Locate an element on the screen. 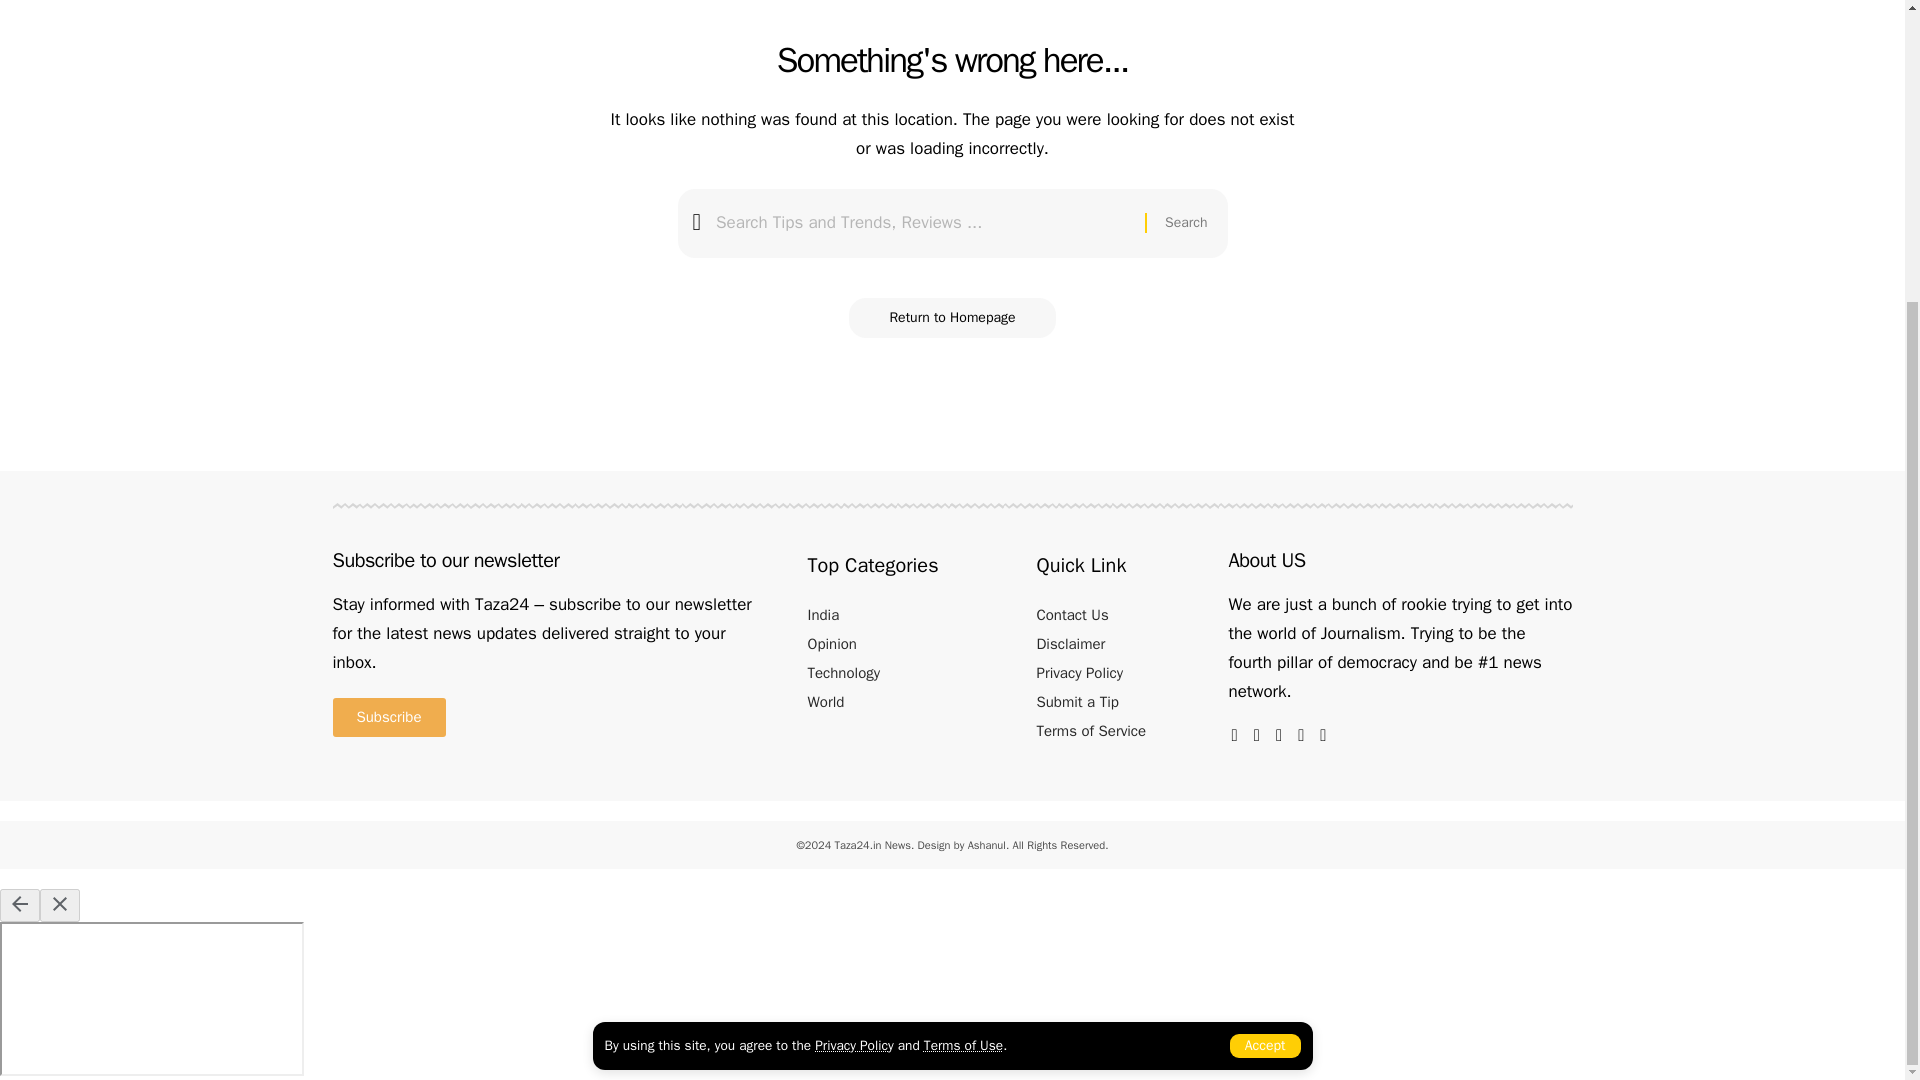 The image size is (1920, 1080). Search is located at coordinates (1186, 224).